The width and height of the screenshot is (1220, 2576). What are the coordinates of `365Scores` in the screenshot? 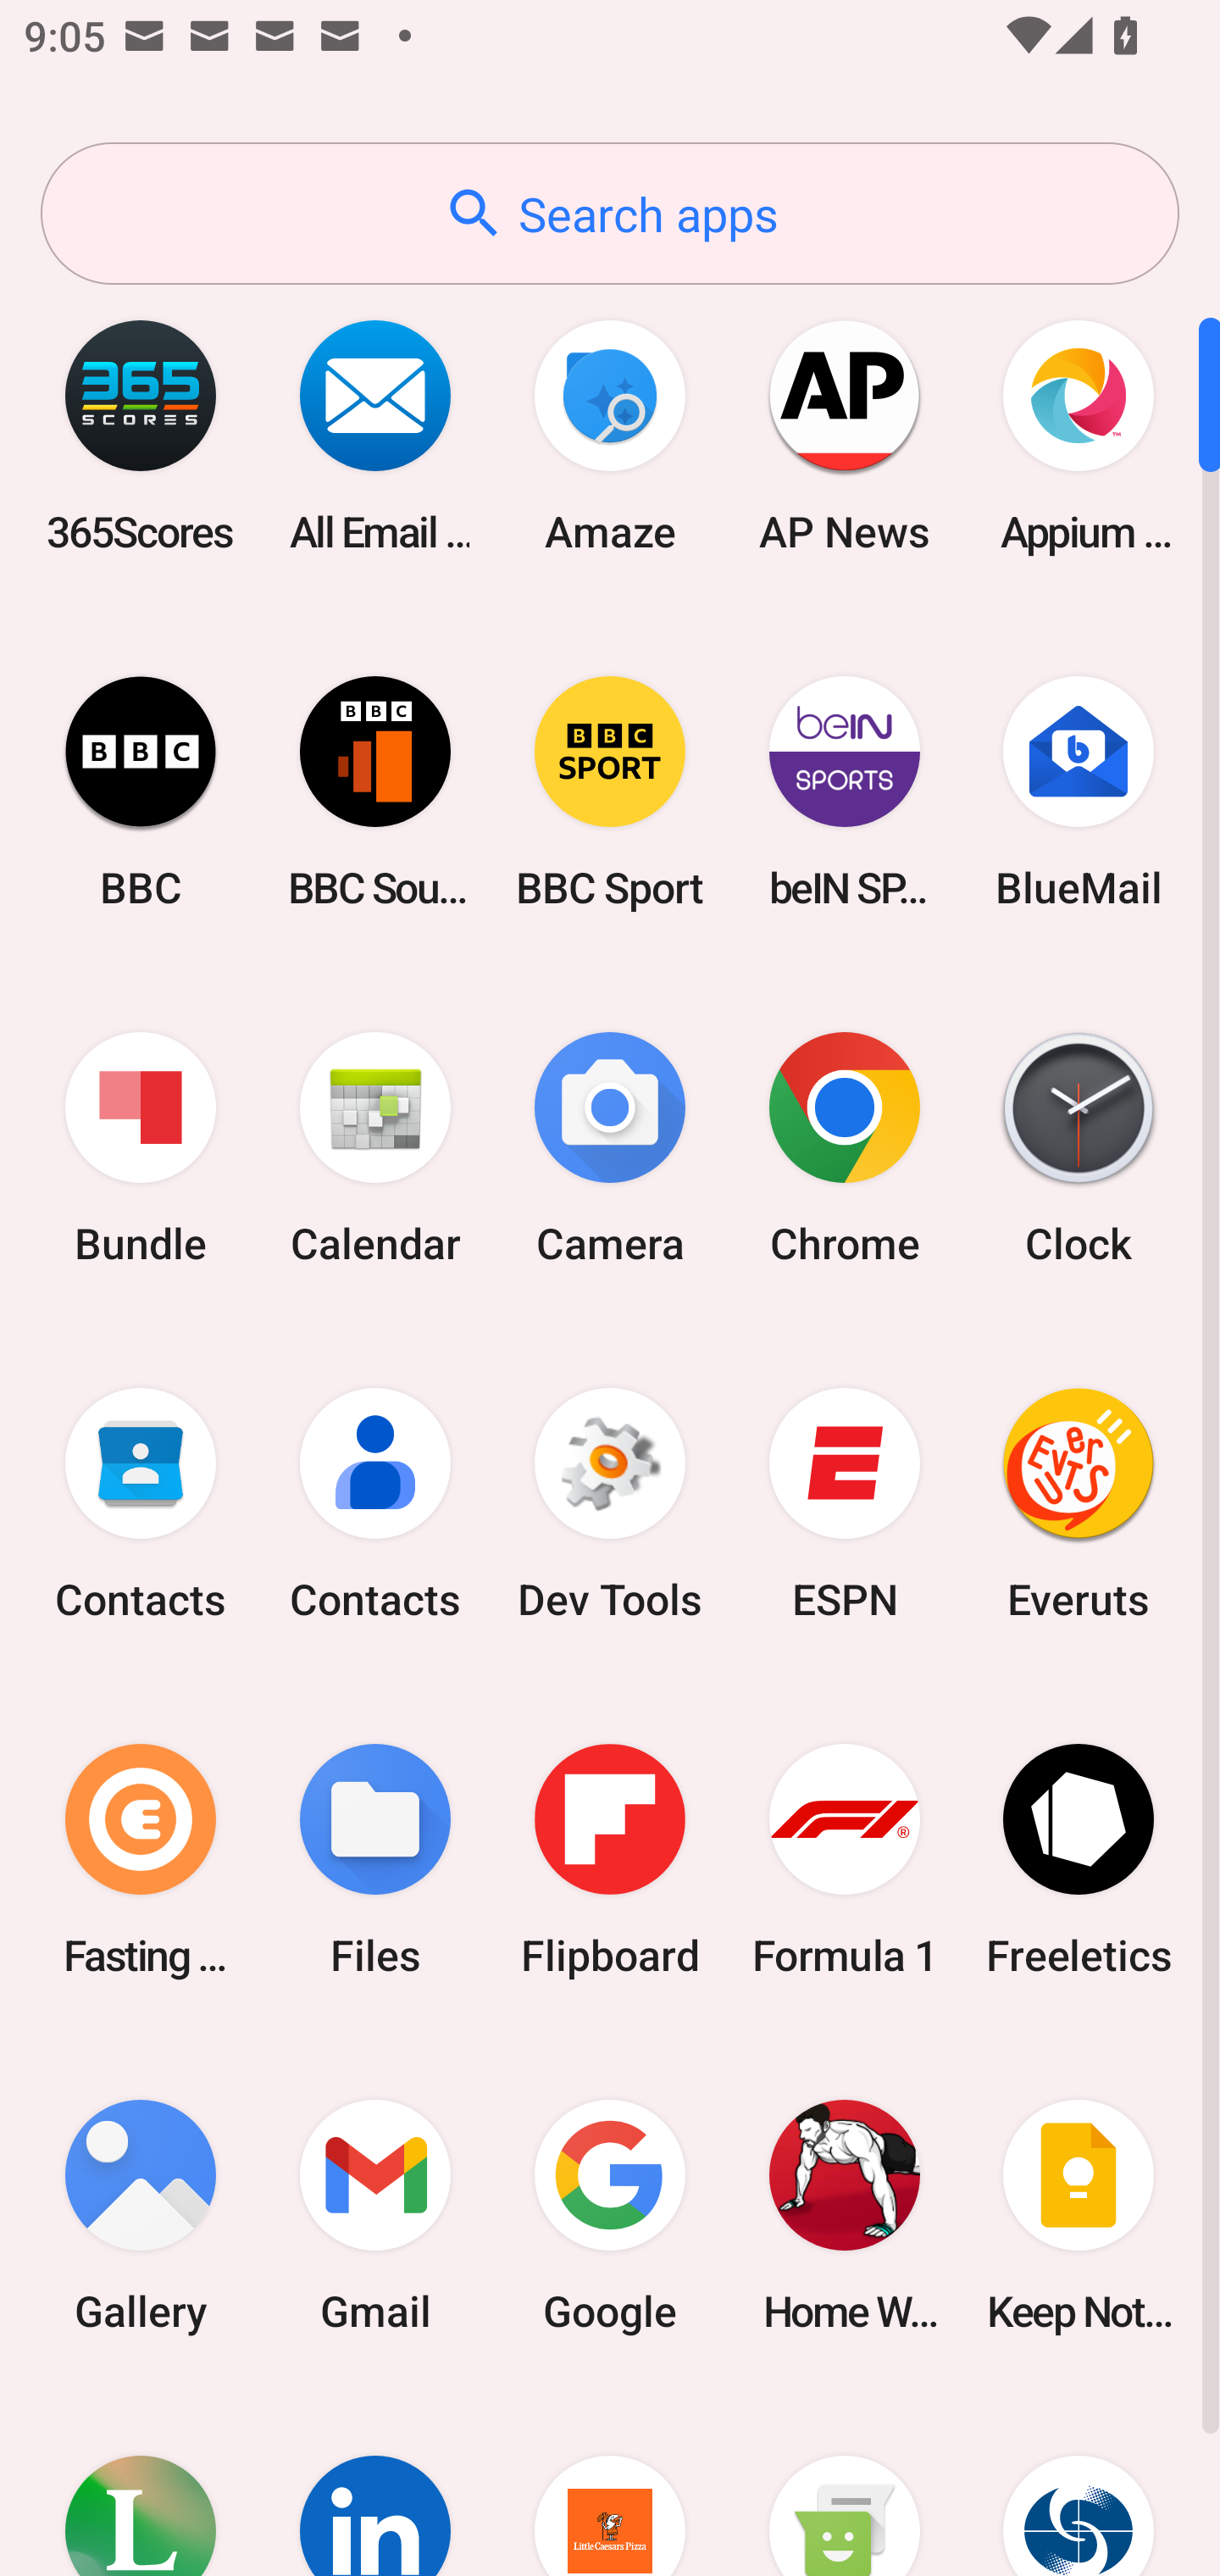 It's located at (141, 436).